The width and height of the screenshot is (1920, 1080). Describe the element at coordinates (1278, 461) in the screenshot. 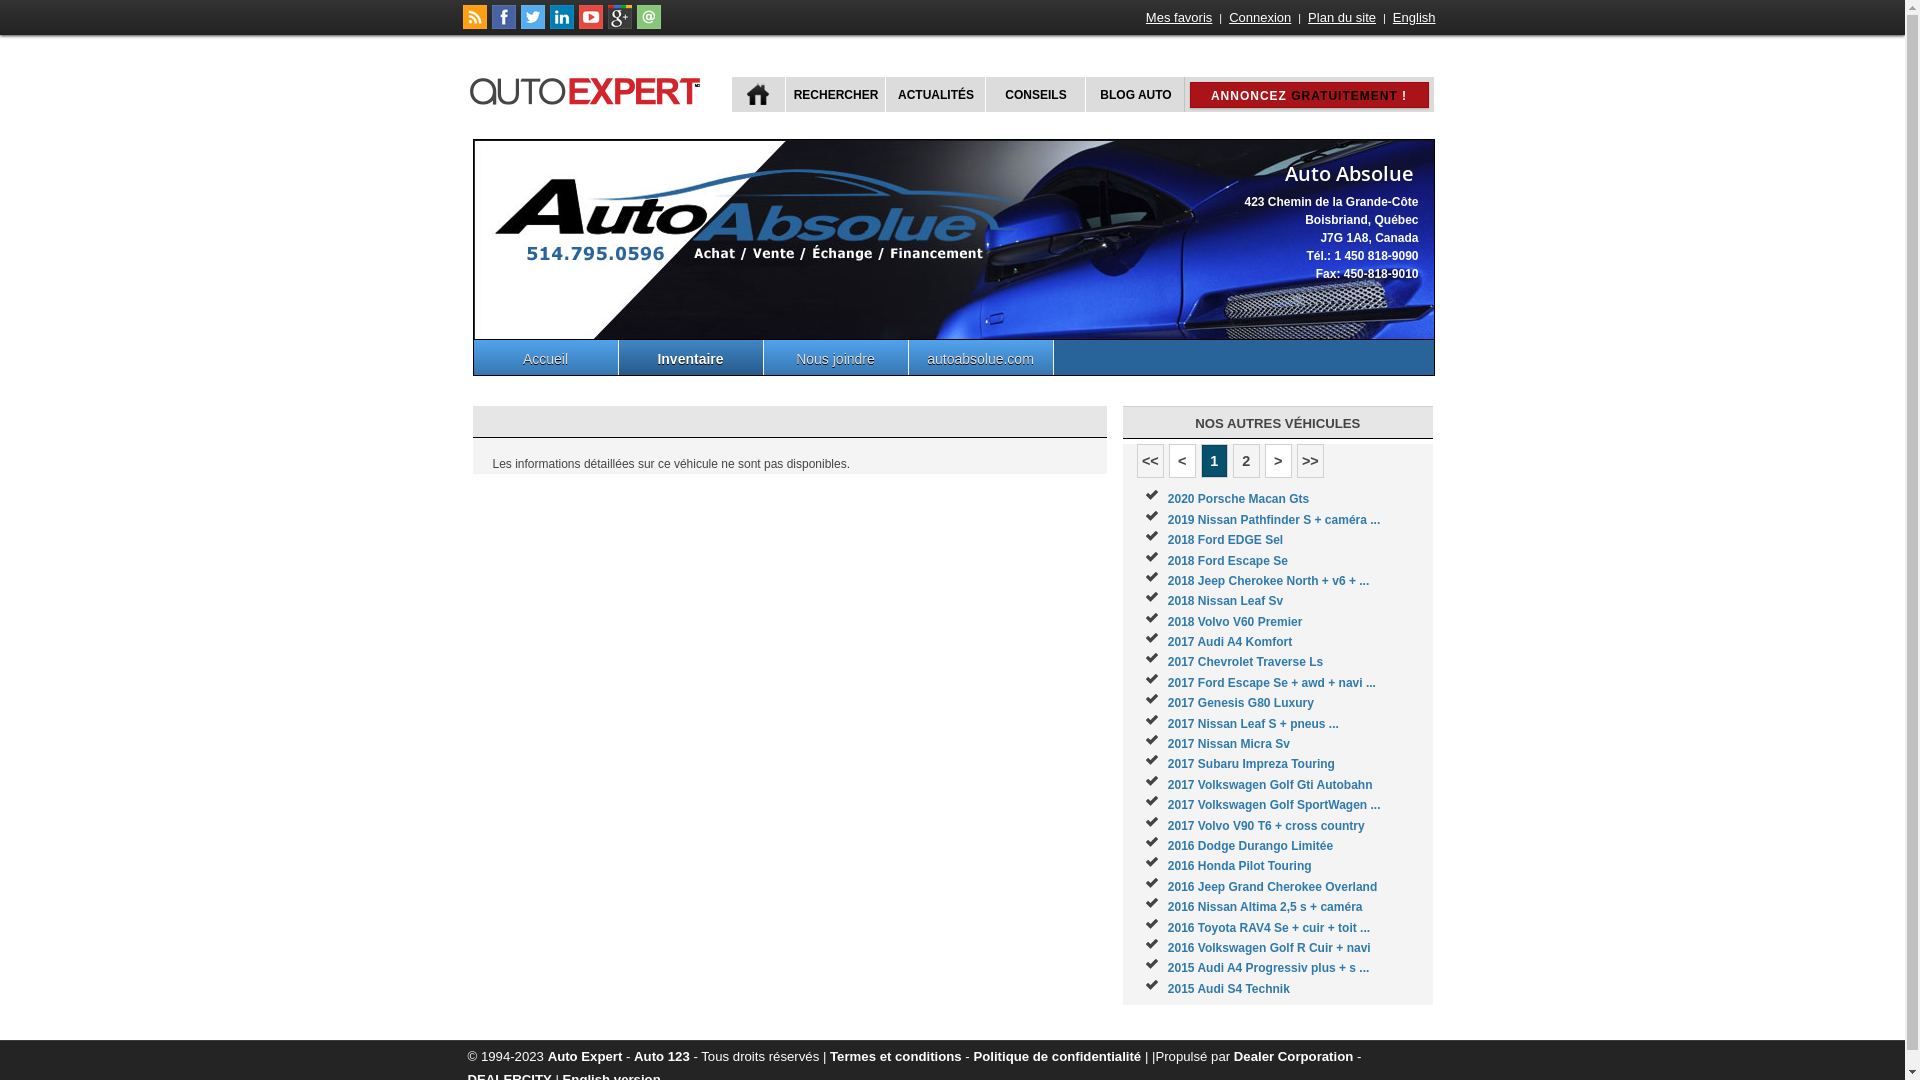

I see `>` at that location.